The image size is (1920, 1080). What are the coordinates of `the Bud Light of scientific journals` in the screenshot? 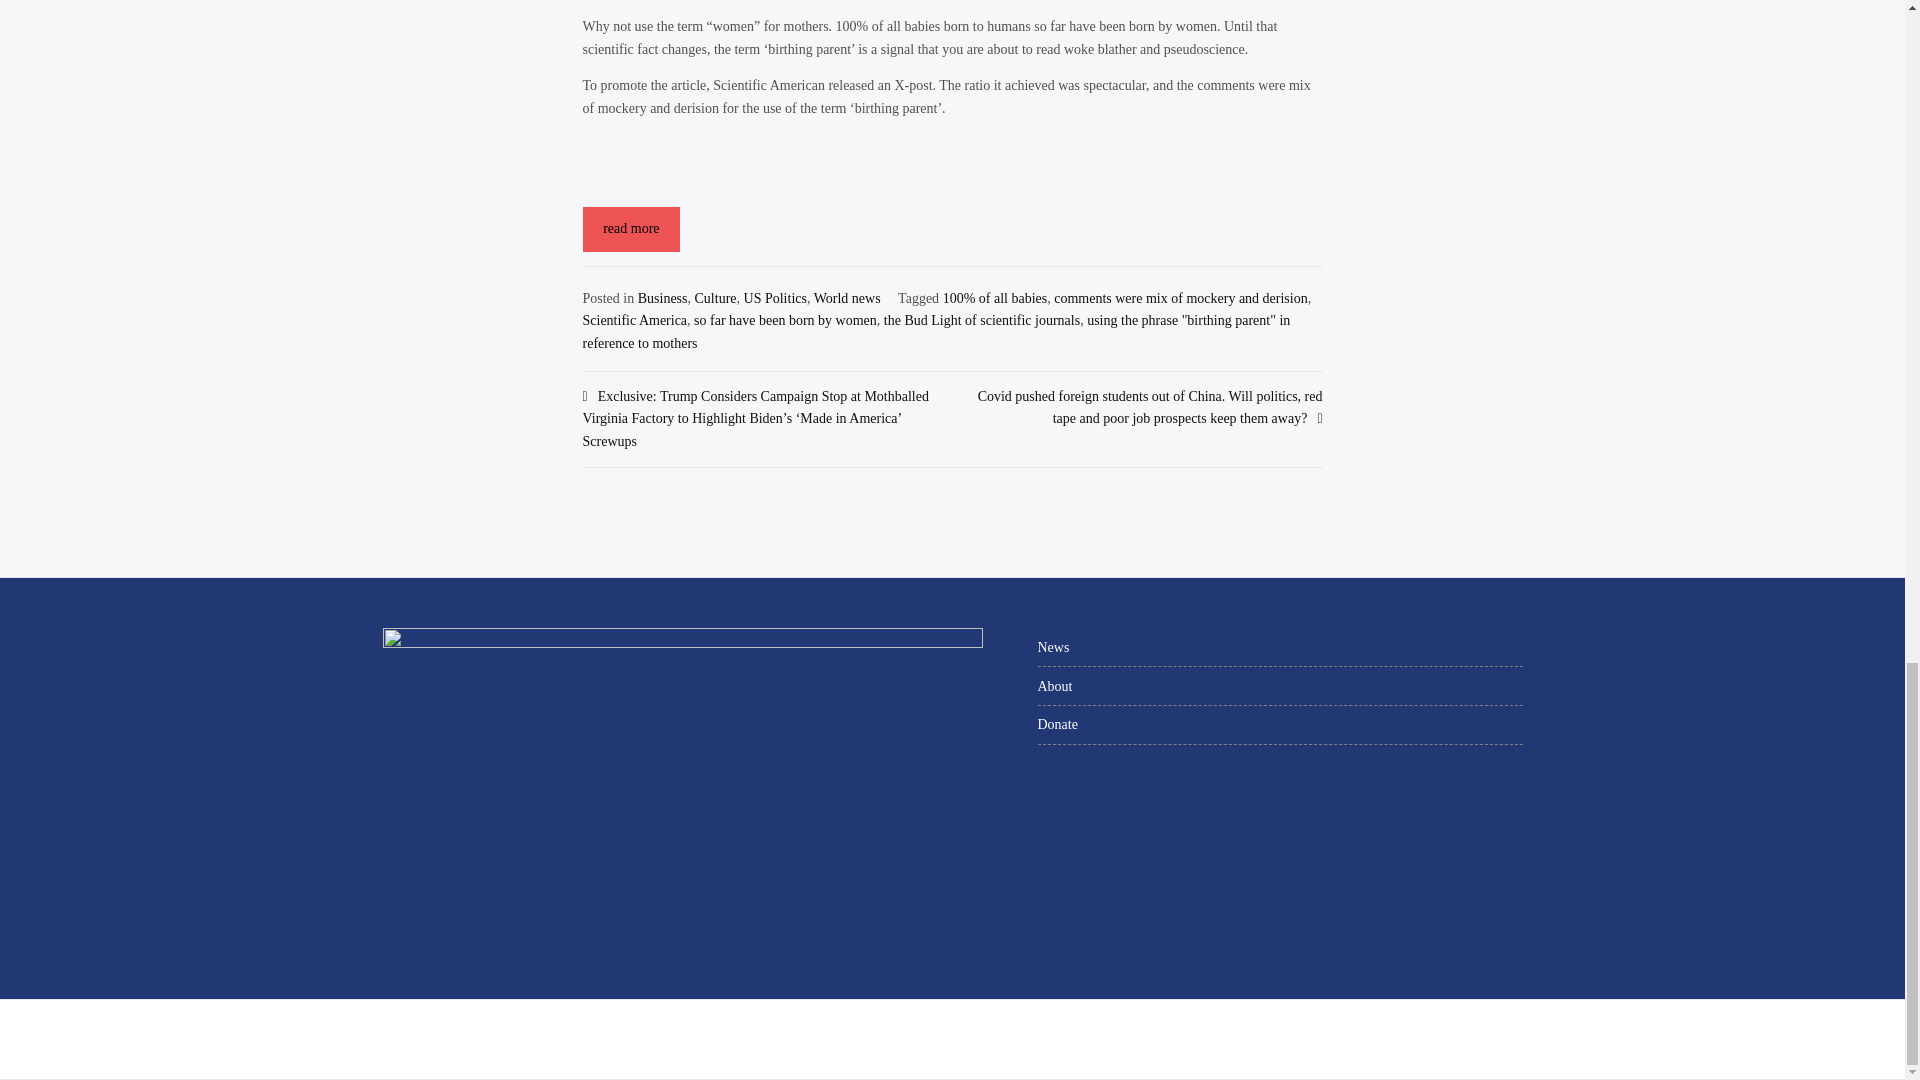 It's located at (981, 320).